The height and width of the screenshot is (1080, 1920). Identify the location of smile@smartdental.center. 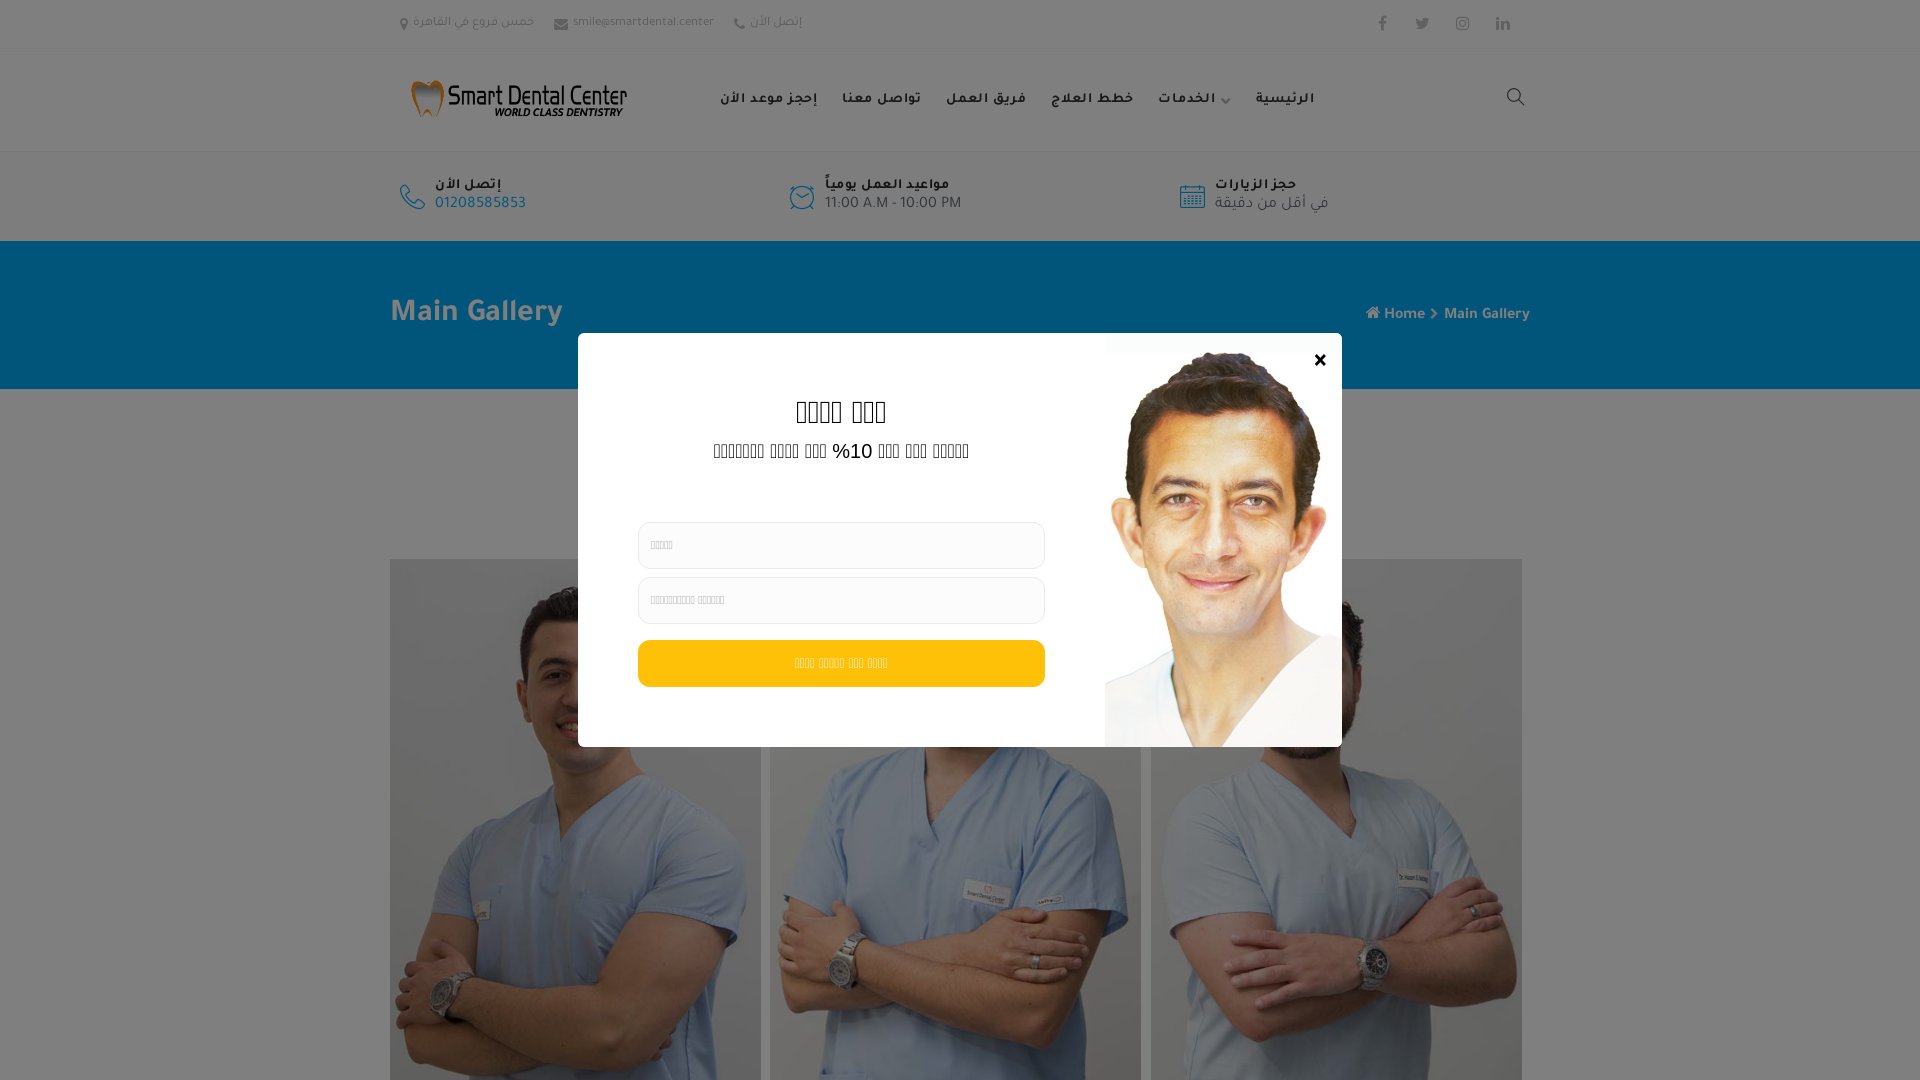
(644, 24).